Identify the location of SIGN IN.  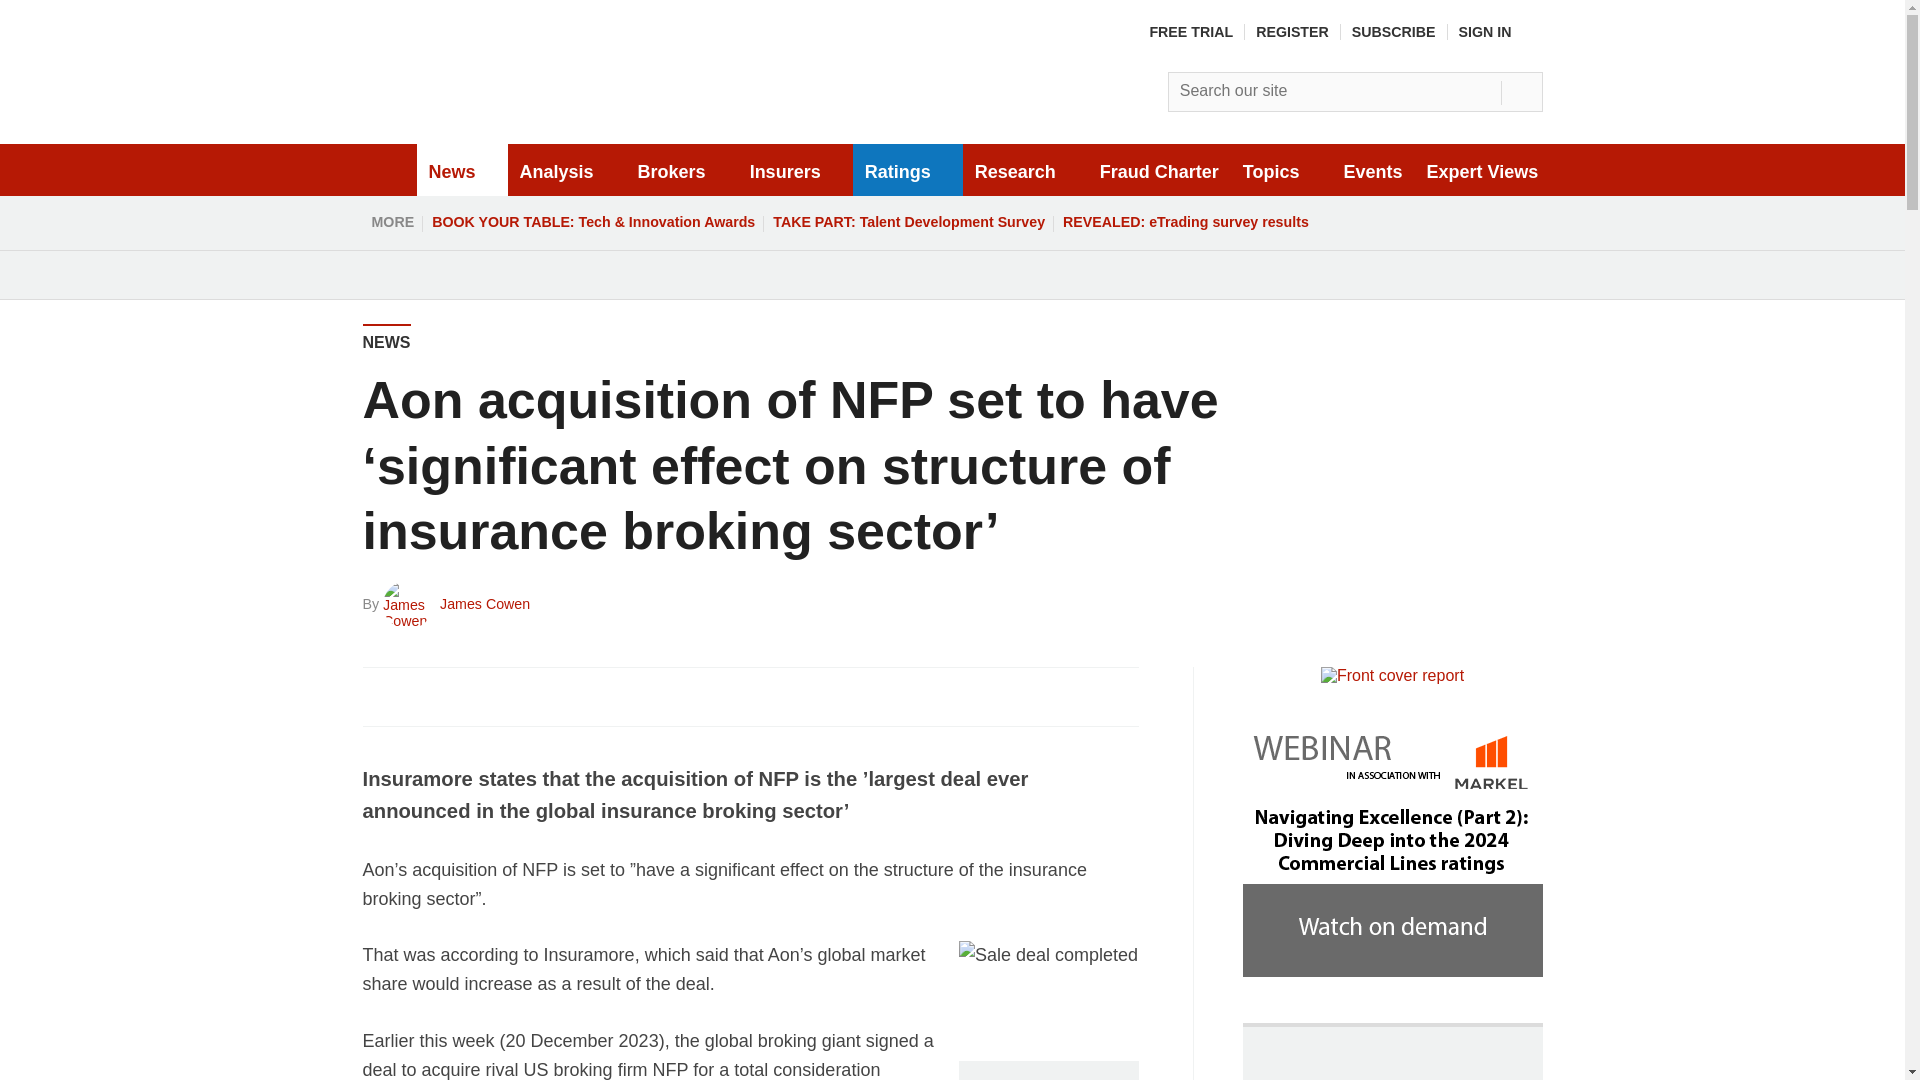
(1501, 31).